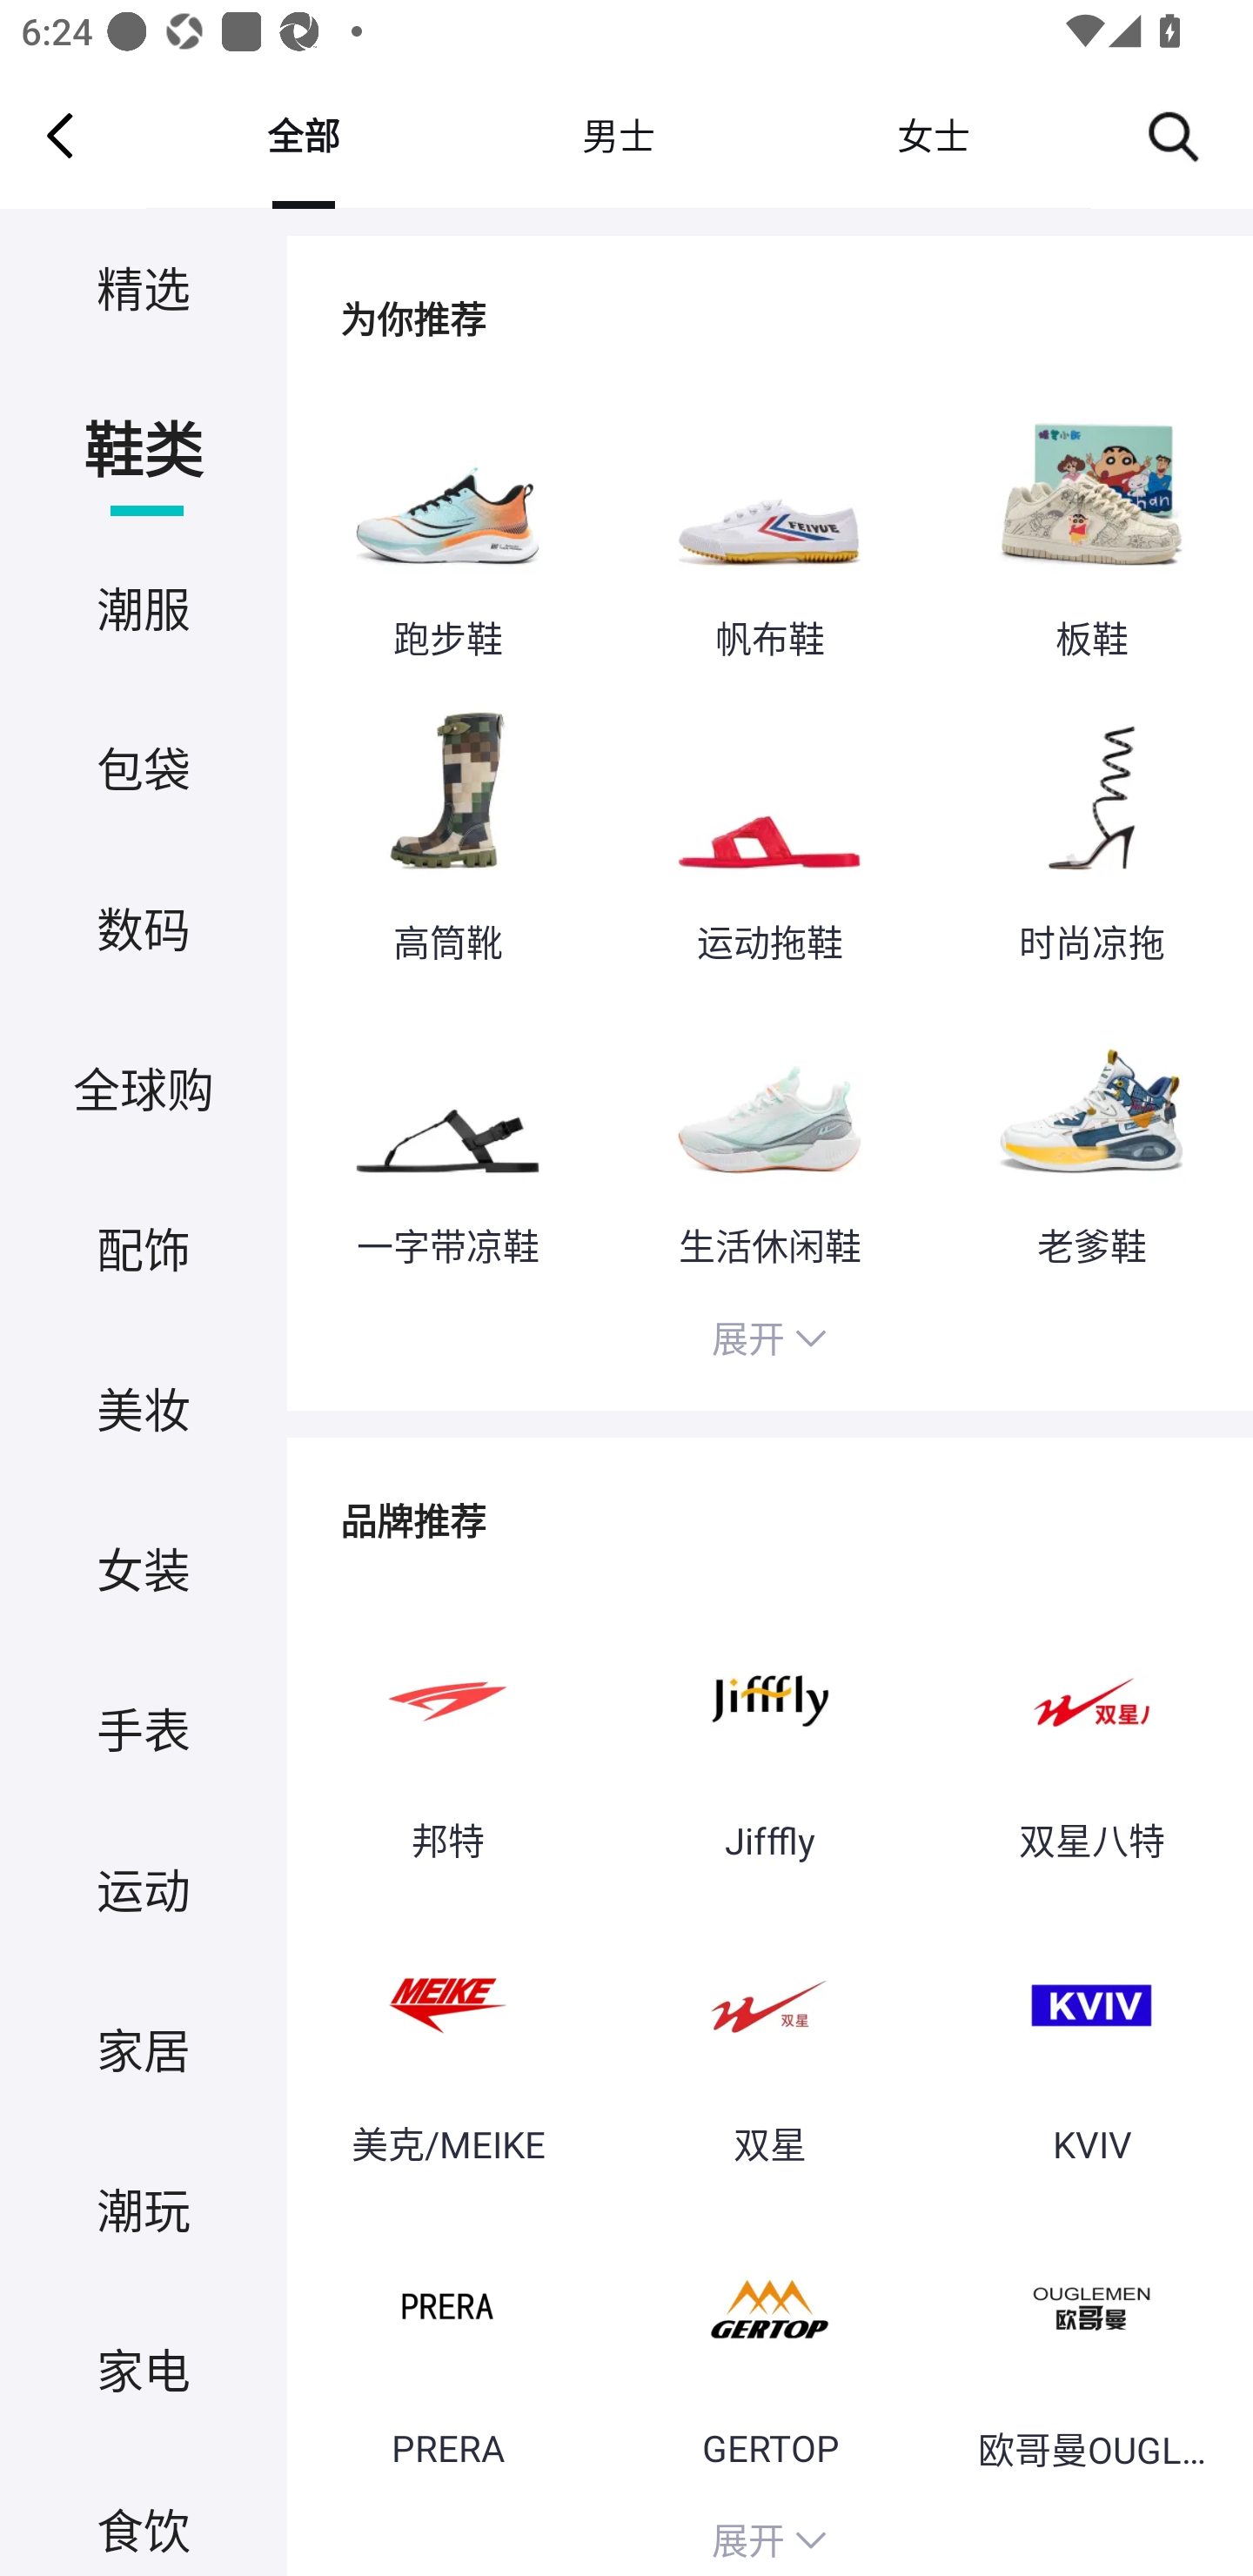  What do you see at coordinates (1091, 1735) in the screenshot?
I see `双星八特` at bounding box center [1091, 1735].